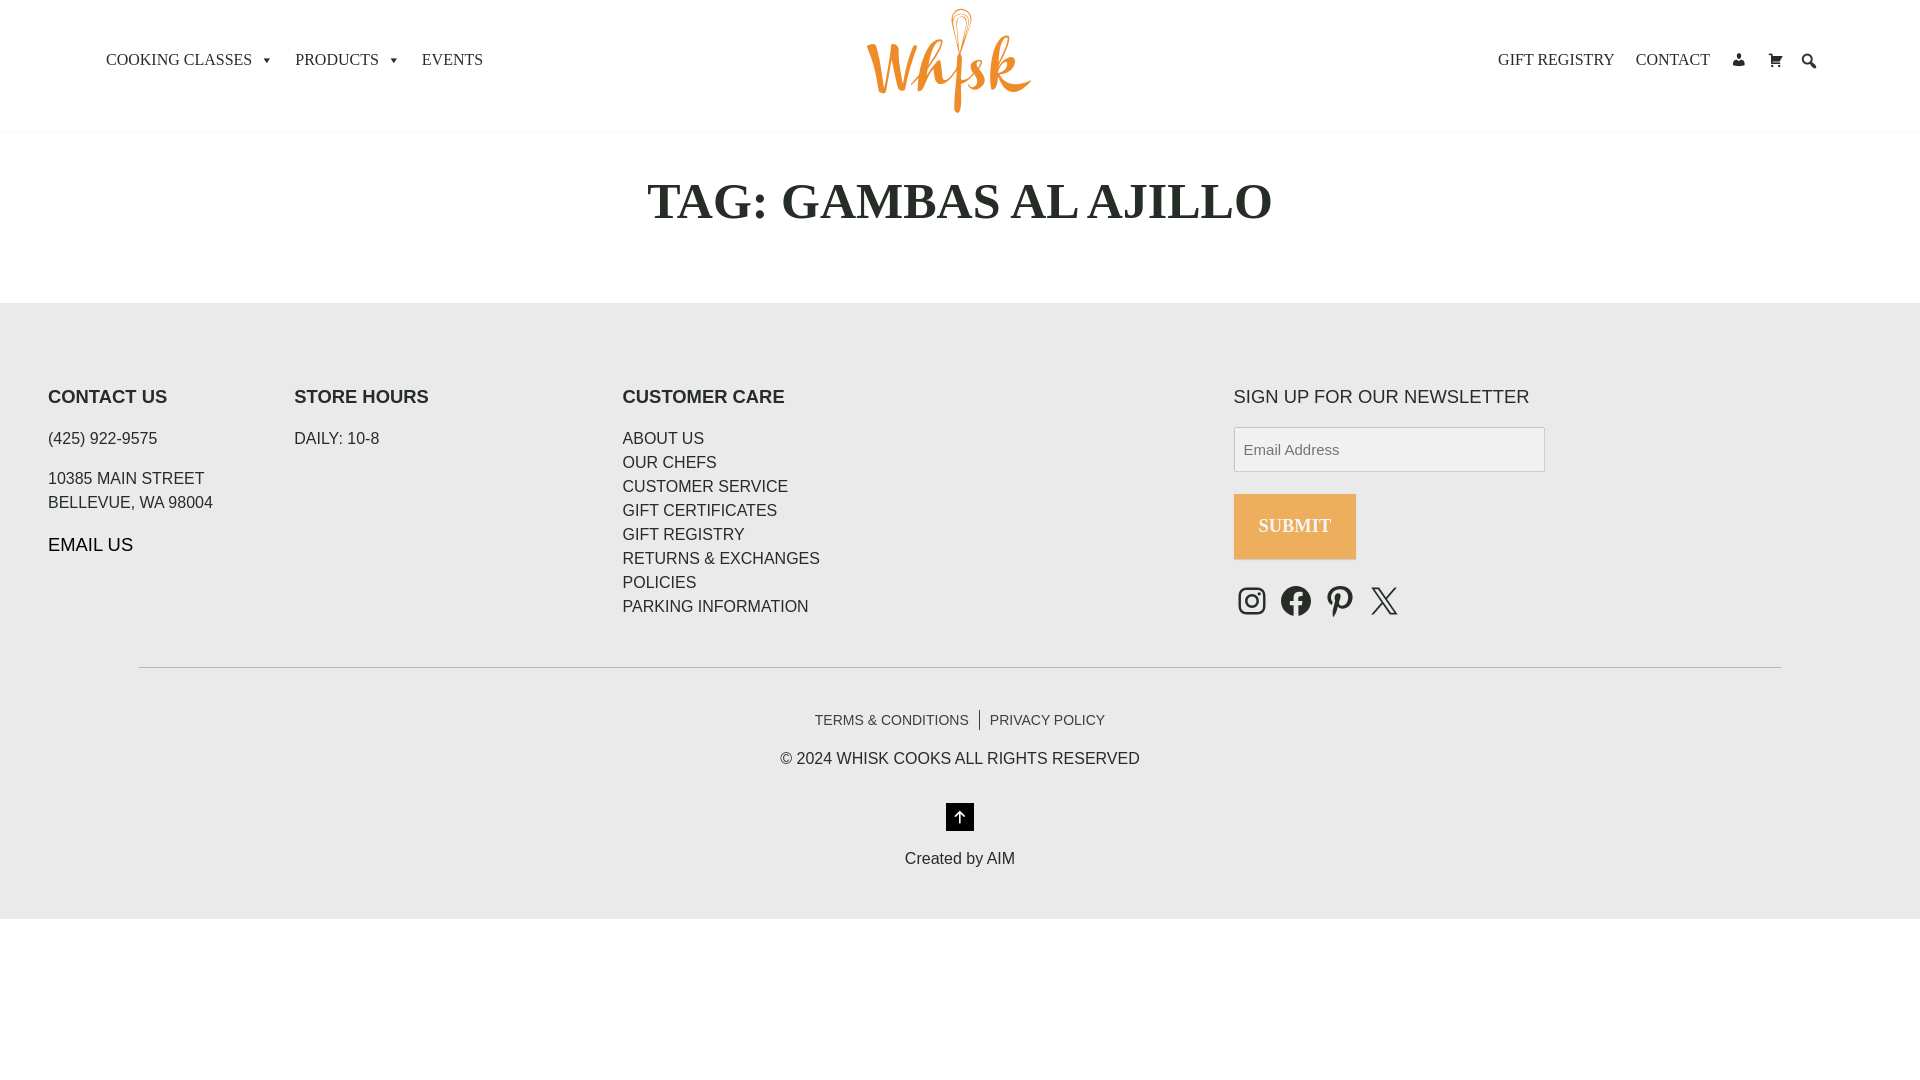 The image size is (1920, 1080). What do you see at coordinates (1738, 59) in the screenshot?
I see `My Account` at bounding box center [1738, 59].